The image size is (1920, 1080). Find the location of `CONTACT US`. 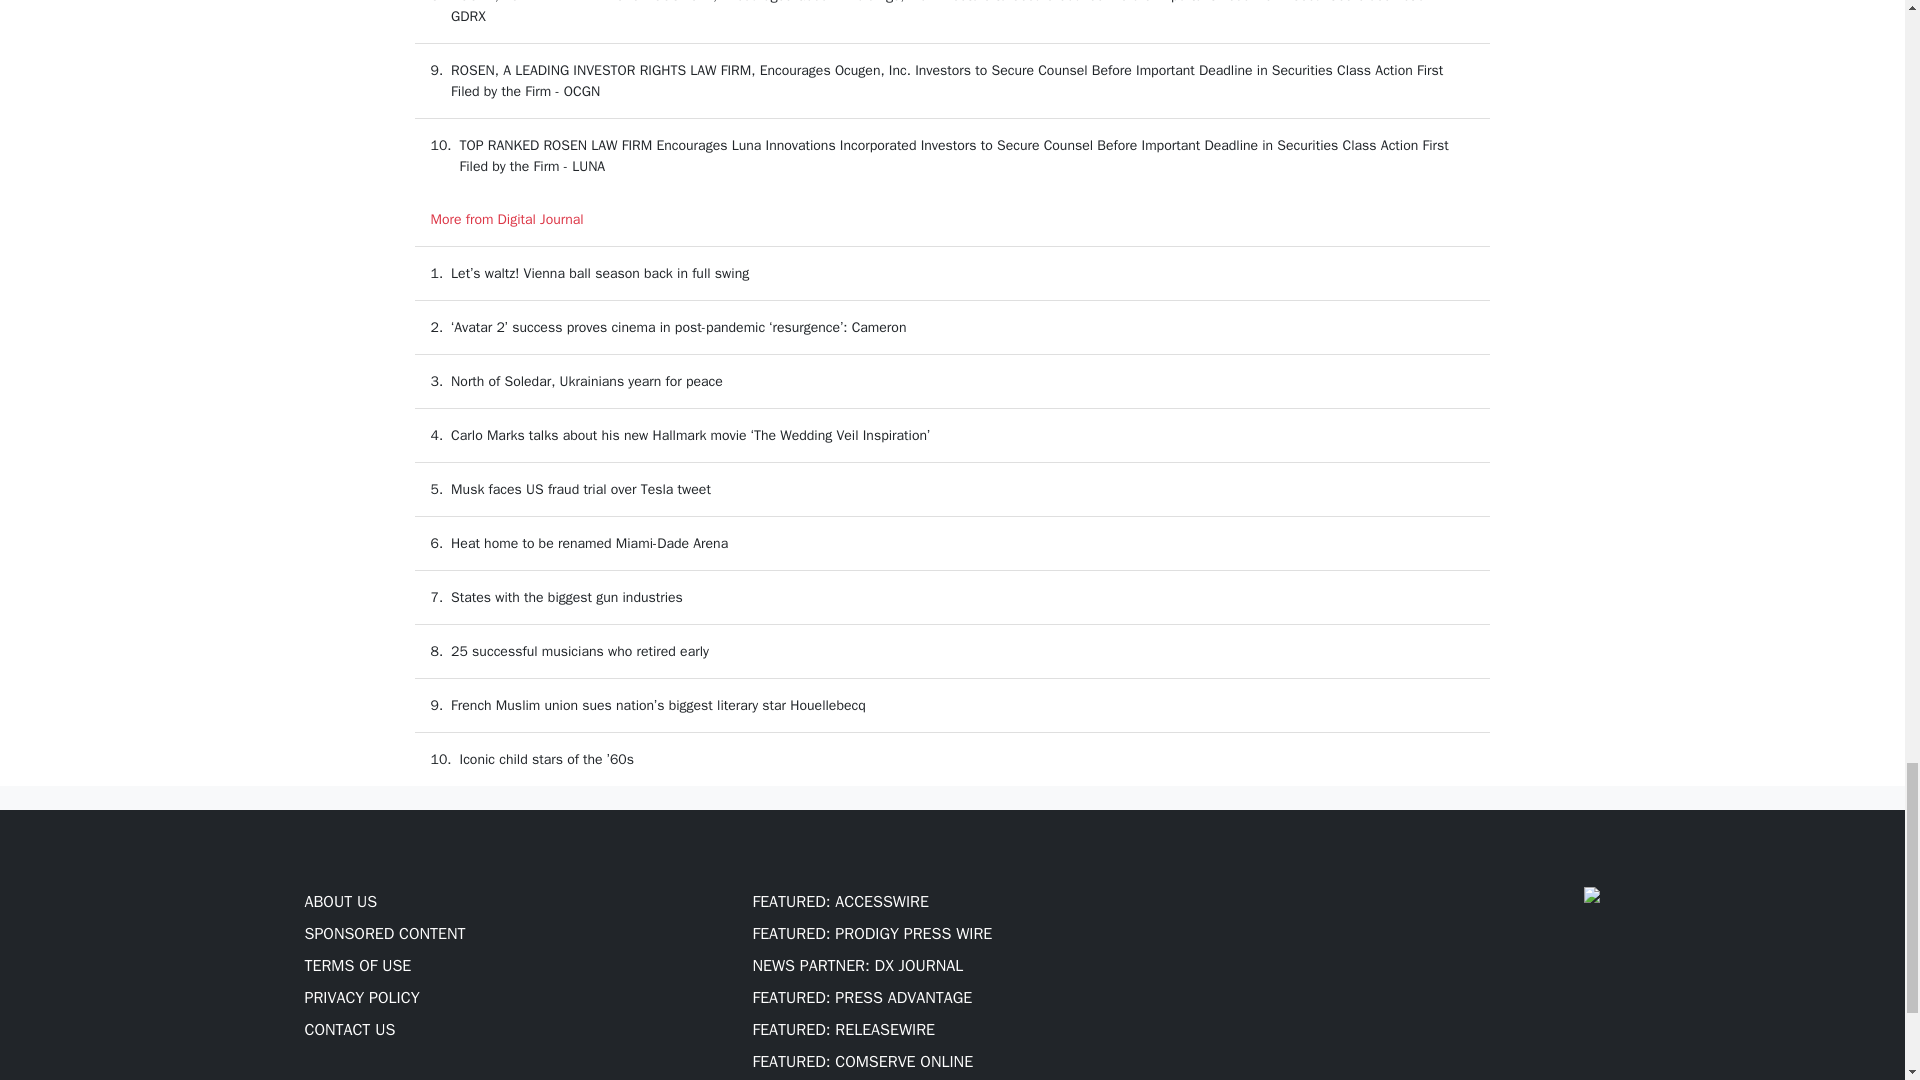

CONTACT US is located at coordinates (349, 1030).